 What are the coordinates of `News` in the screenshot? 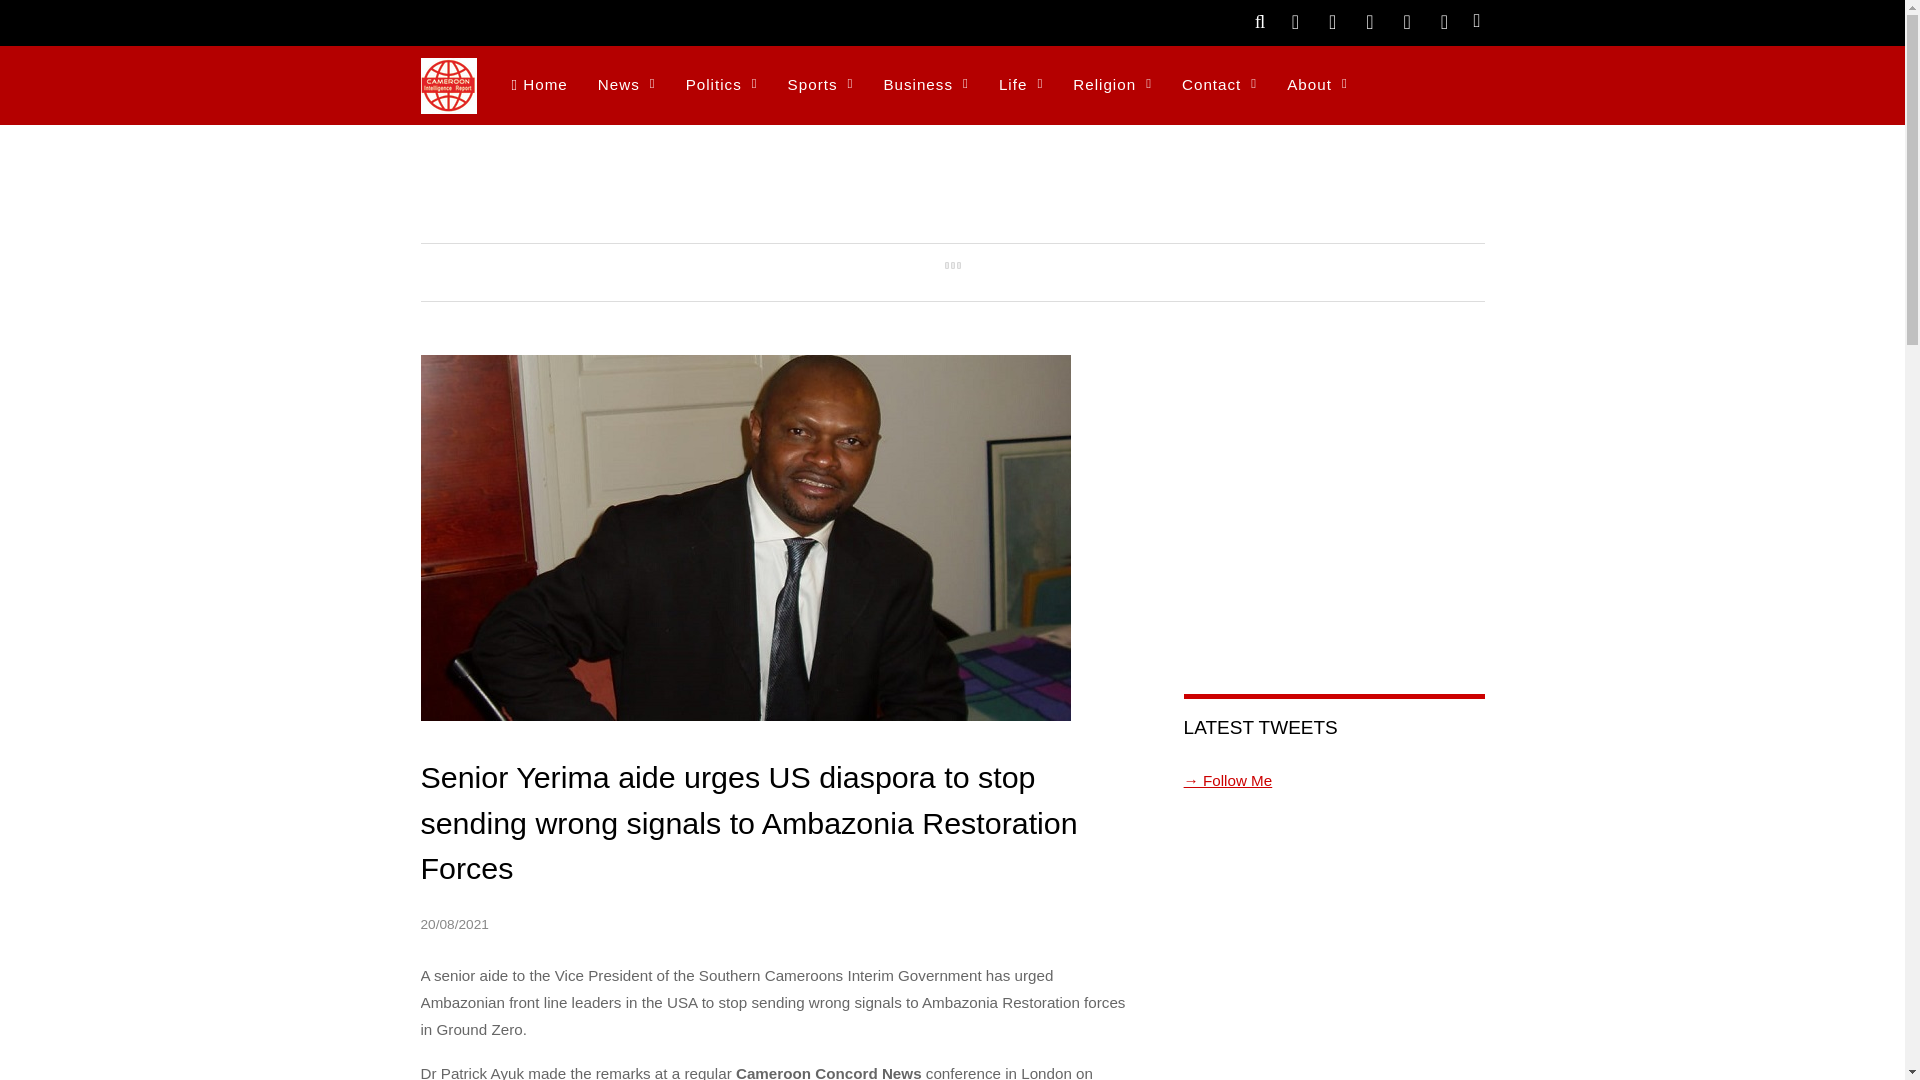 It's located at (626, 86).